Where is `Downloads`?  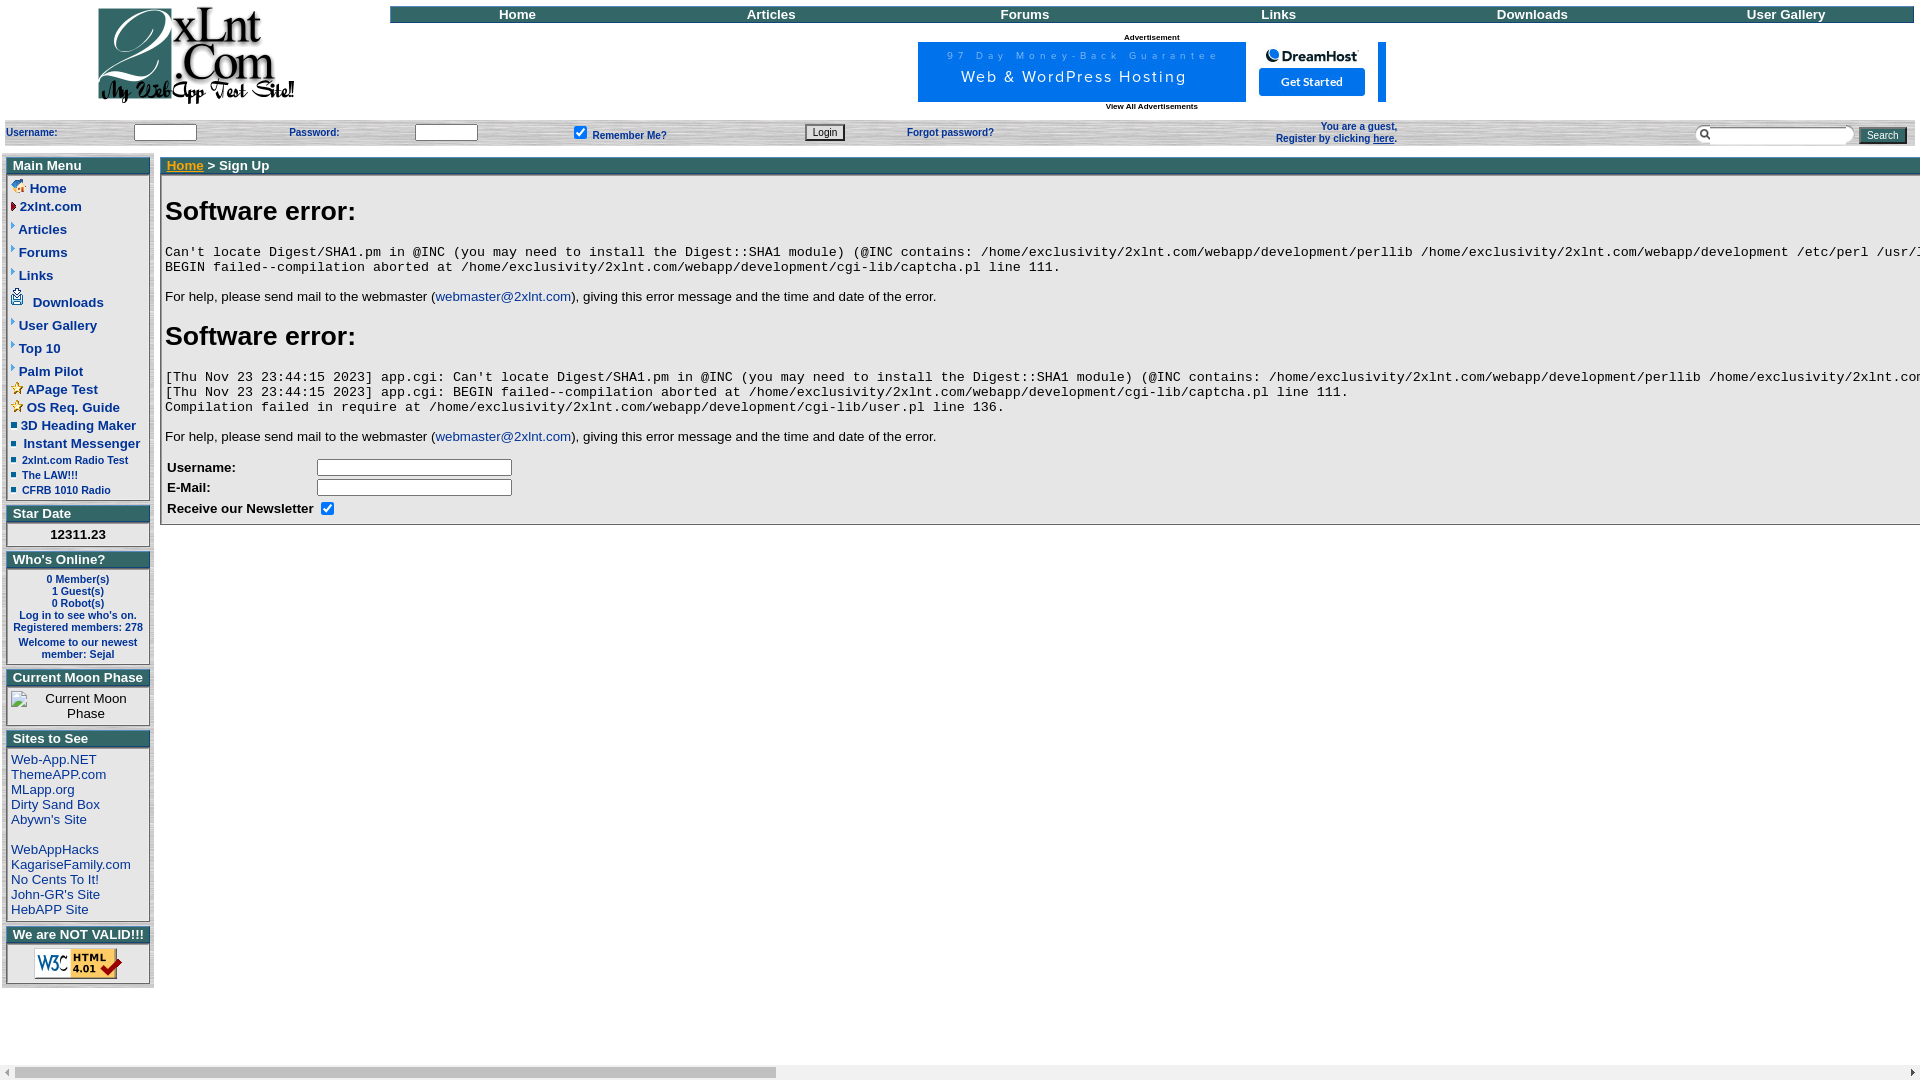
Downloads is located at coordinates (1532, 14).